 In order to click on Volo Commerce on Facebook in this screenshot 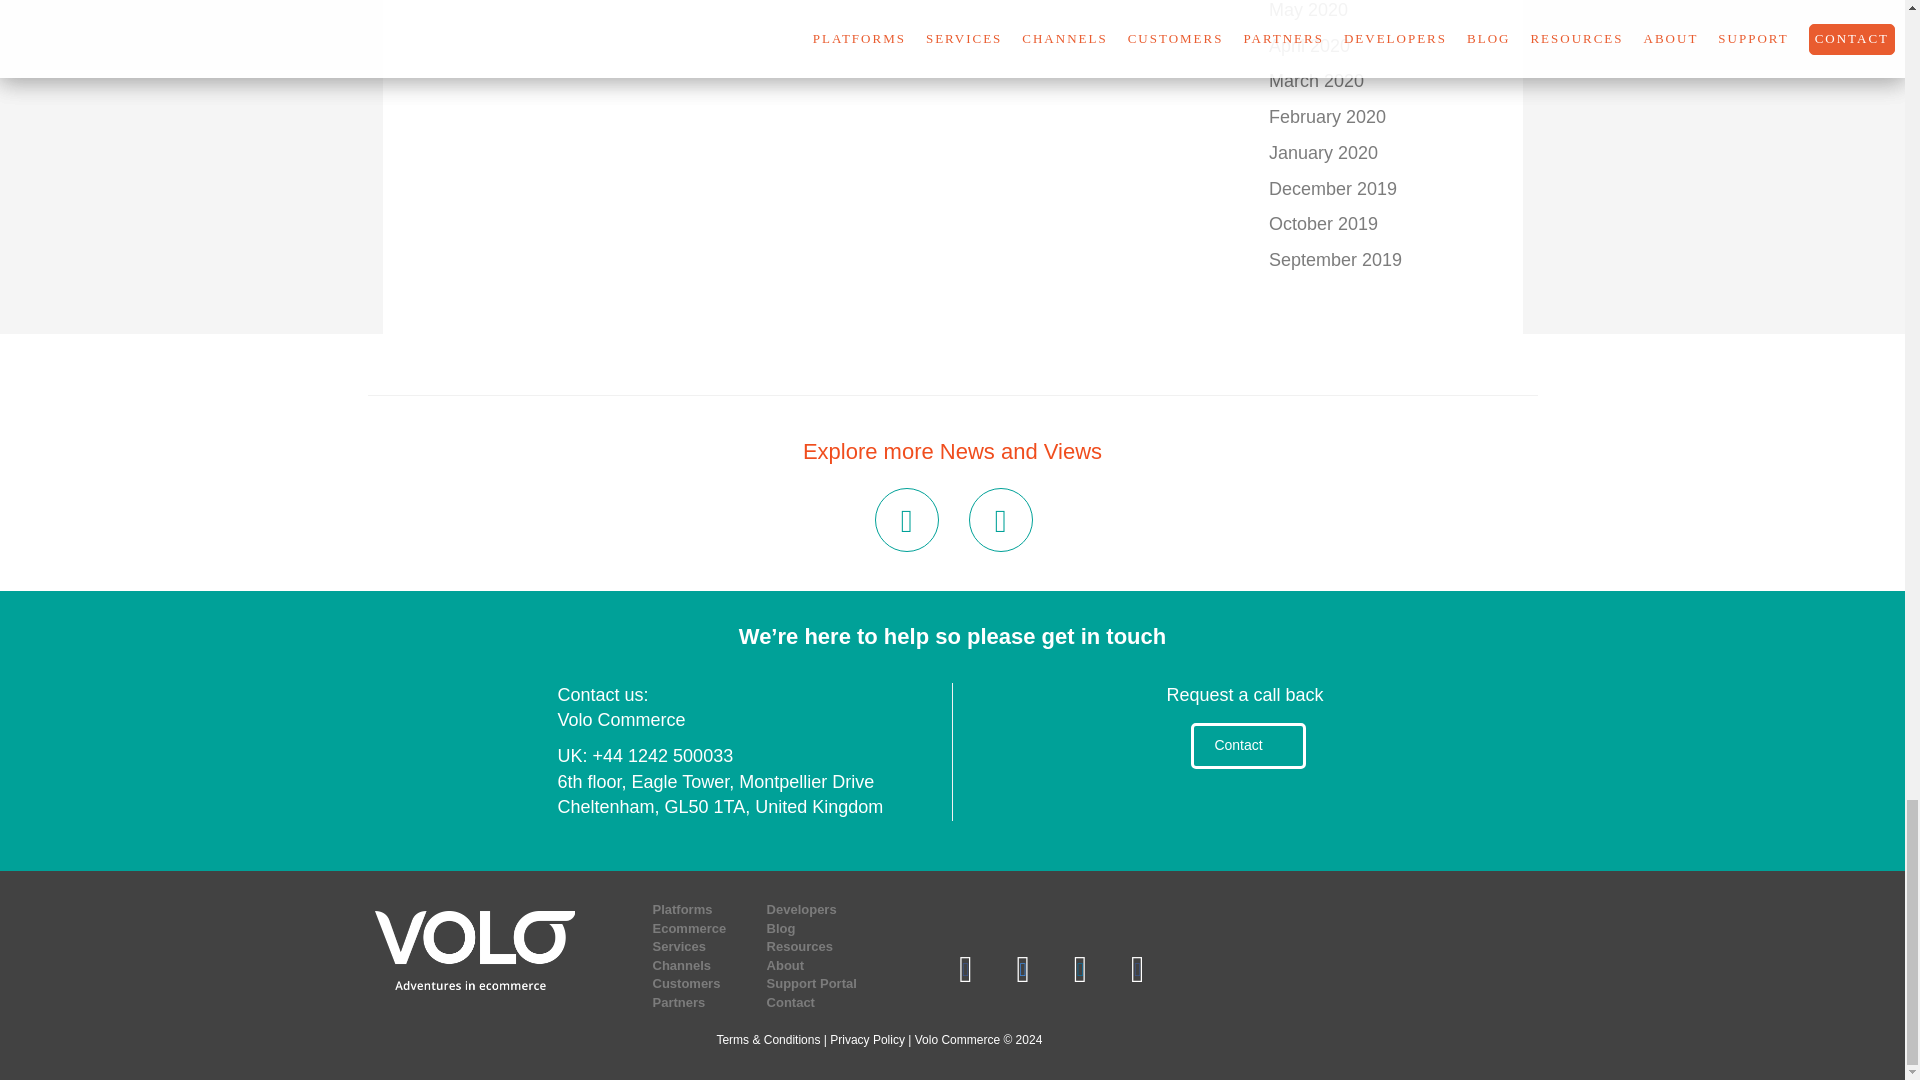, I will do `click(964, 968)`.